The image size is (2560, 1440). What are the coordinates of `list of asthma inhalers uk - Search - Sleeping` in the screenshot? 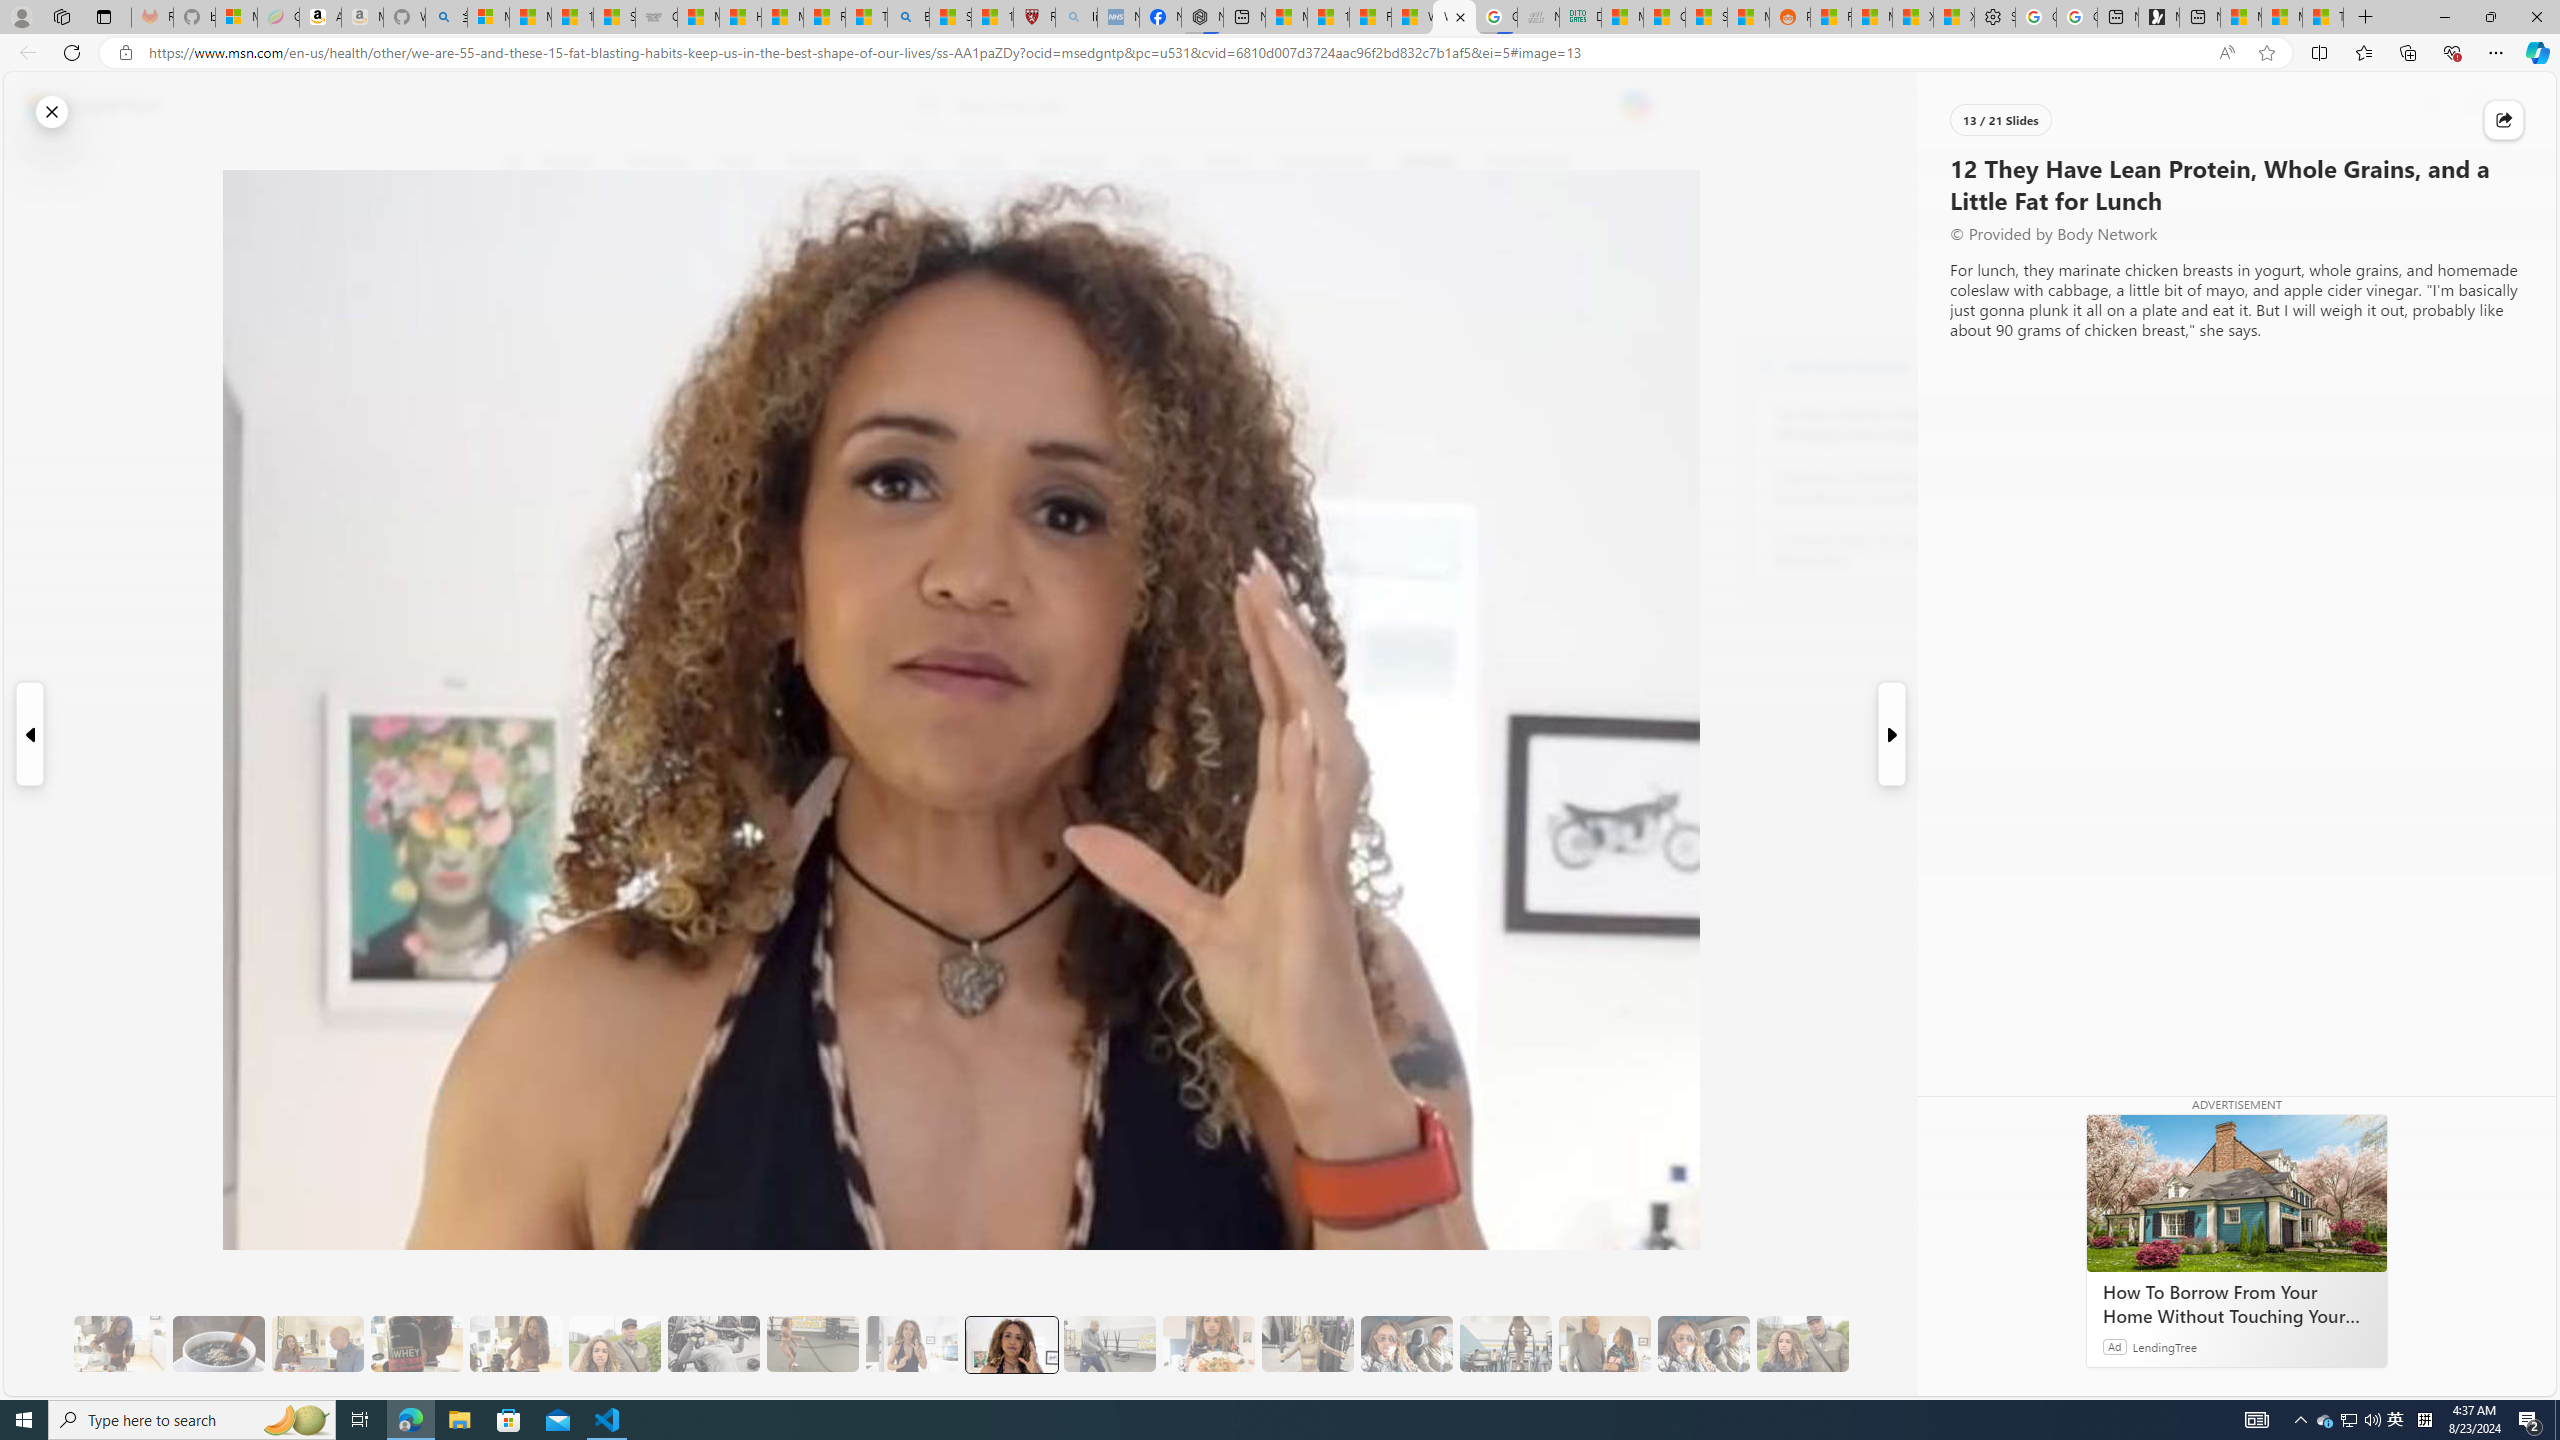 It's located at (1076, 17).